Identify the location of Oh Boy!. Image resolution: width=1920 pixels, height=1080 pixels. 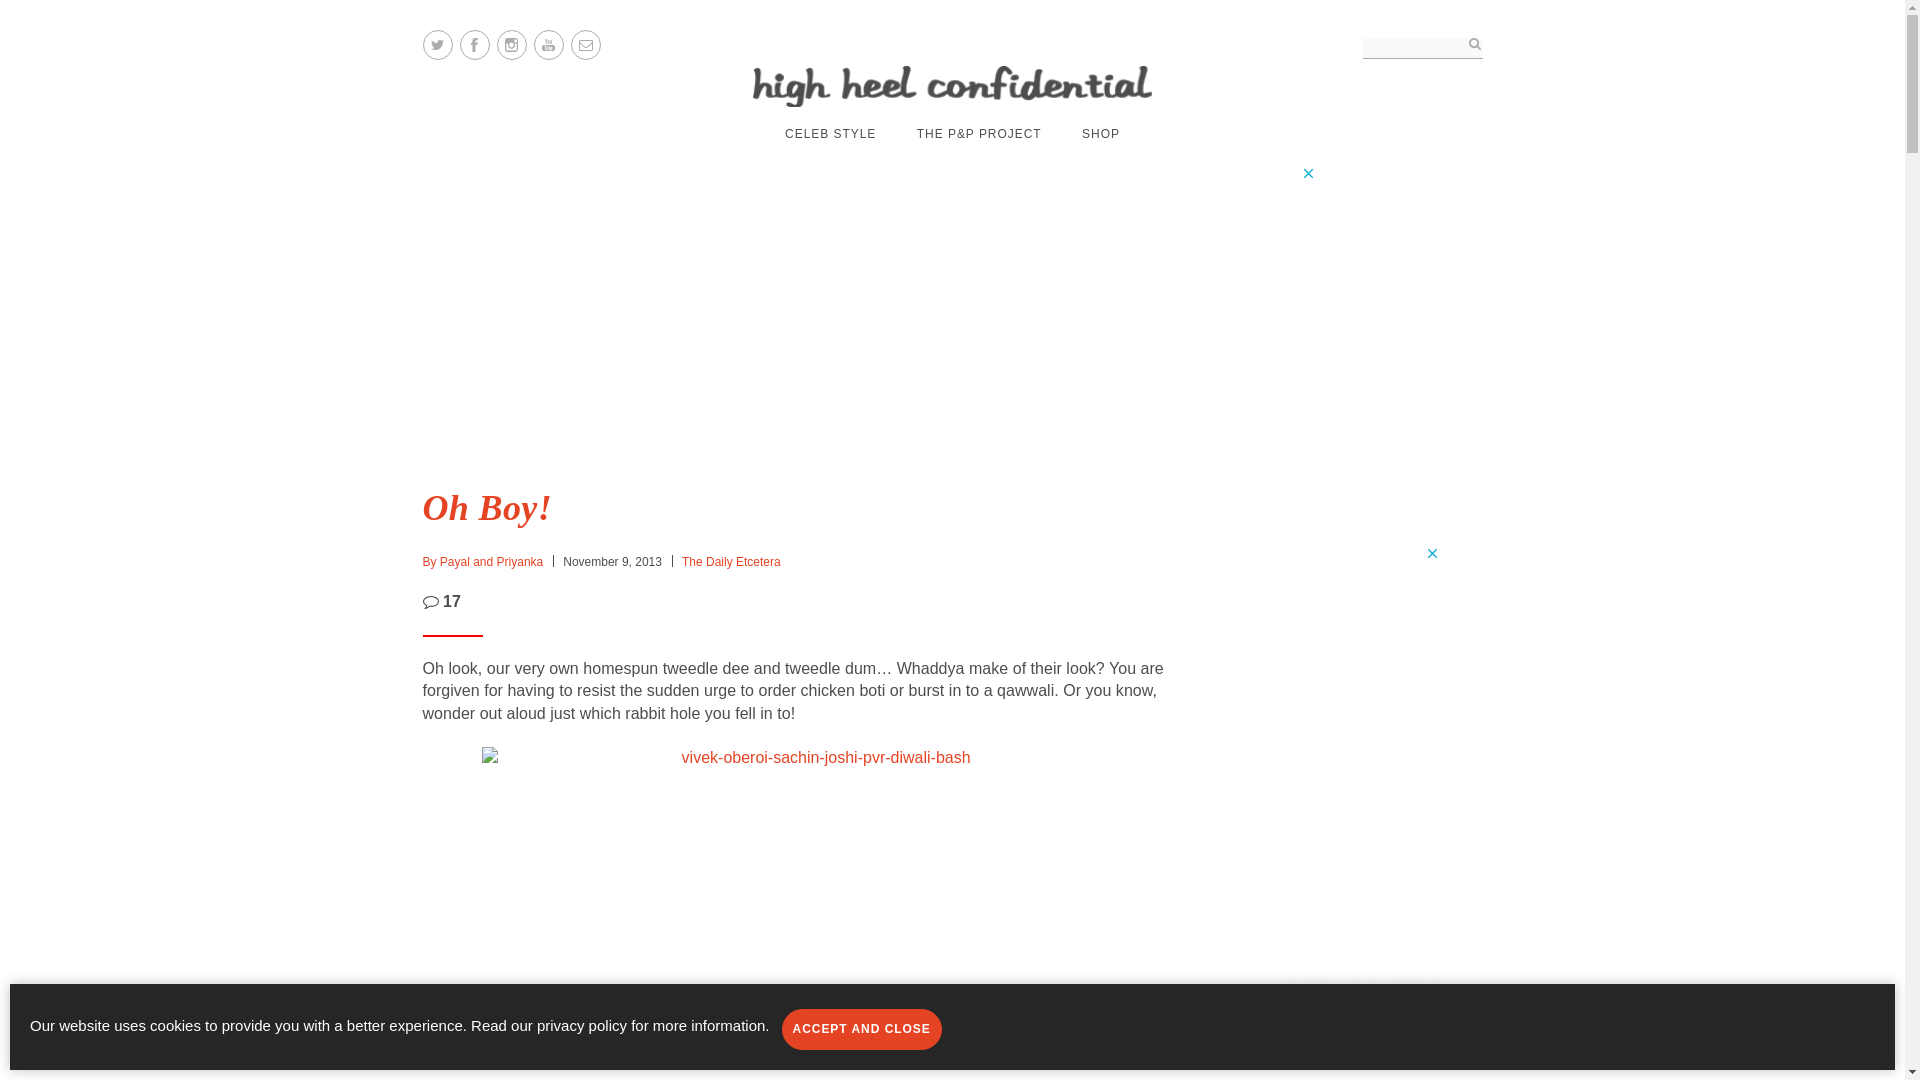
(487, 508).